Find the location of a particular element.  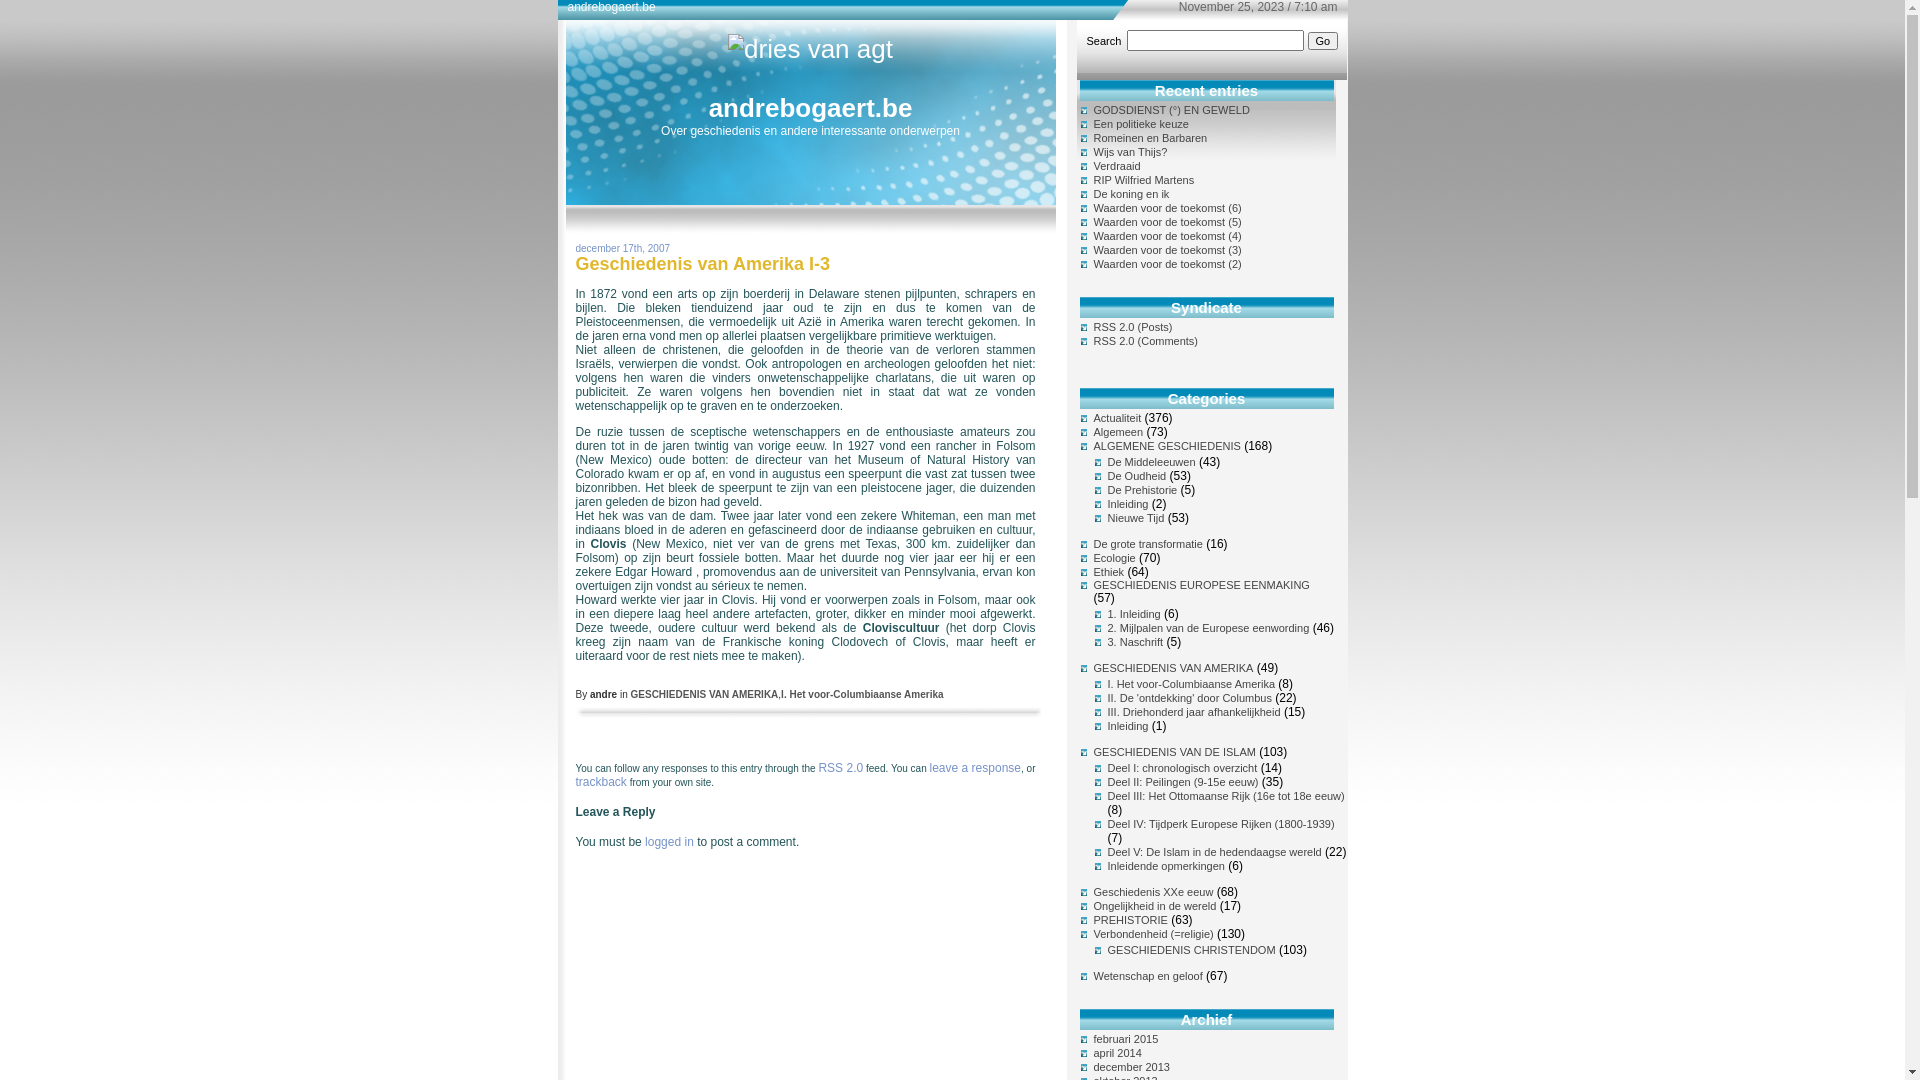

Deel V: De Islam in de hedendaagse wereld is located at coordinates (1215, 852).